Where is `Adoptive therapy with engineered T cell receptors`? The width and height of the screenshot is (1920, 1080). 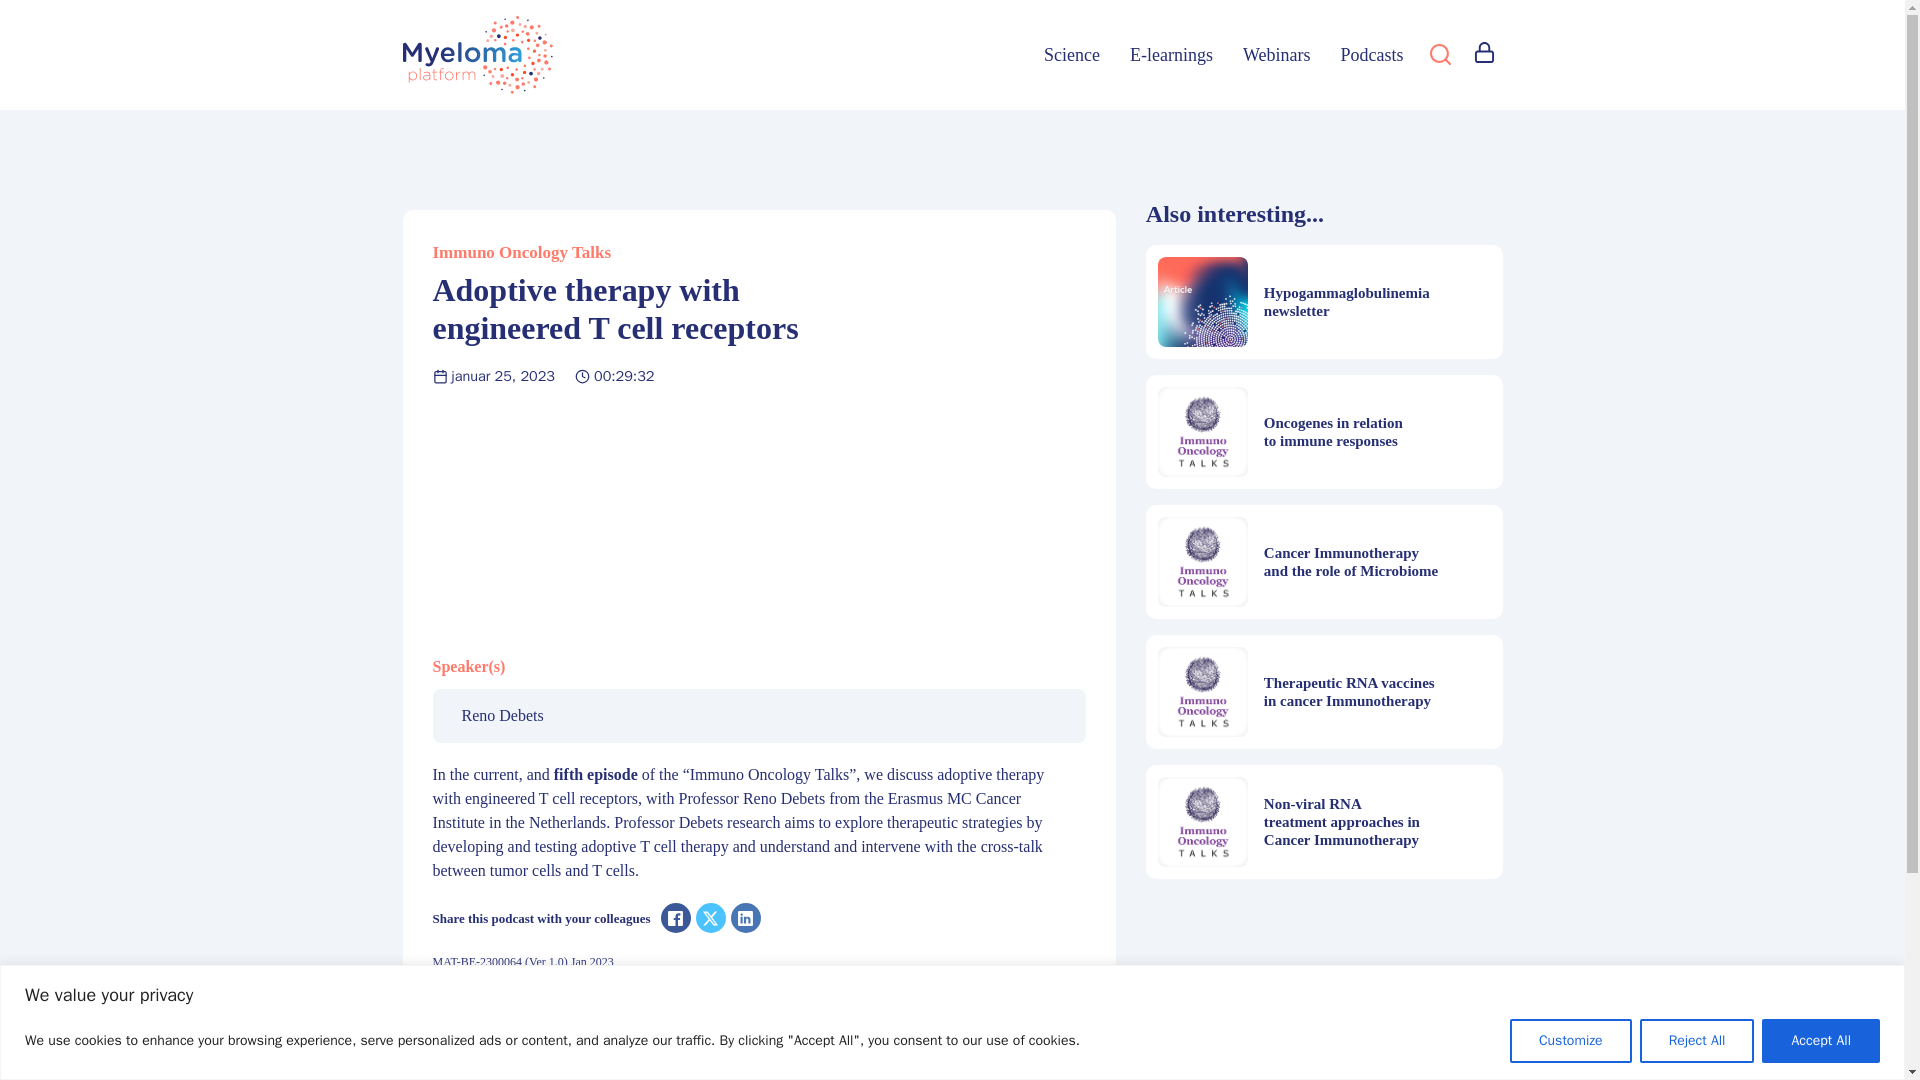 Adoptive therapy with engineered T cell receptors is located at coordinates (758, 517).